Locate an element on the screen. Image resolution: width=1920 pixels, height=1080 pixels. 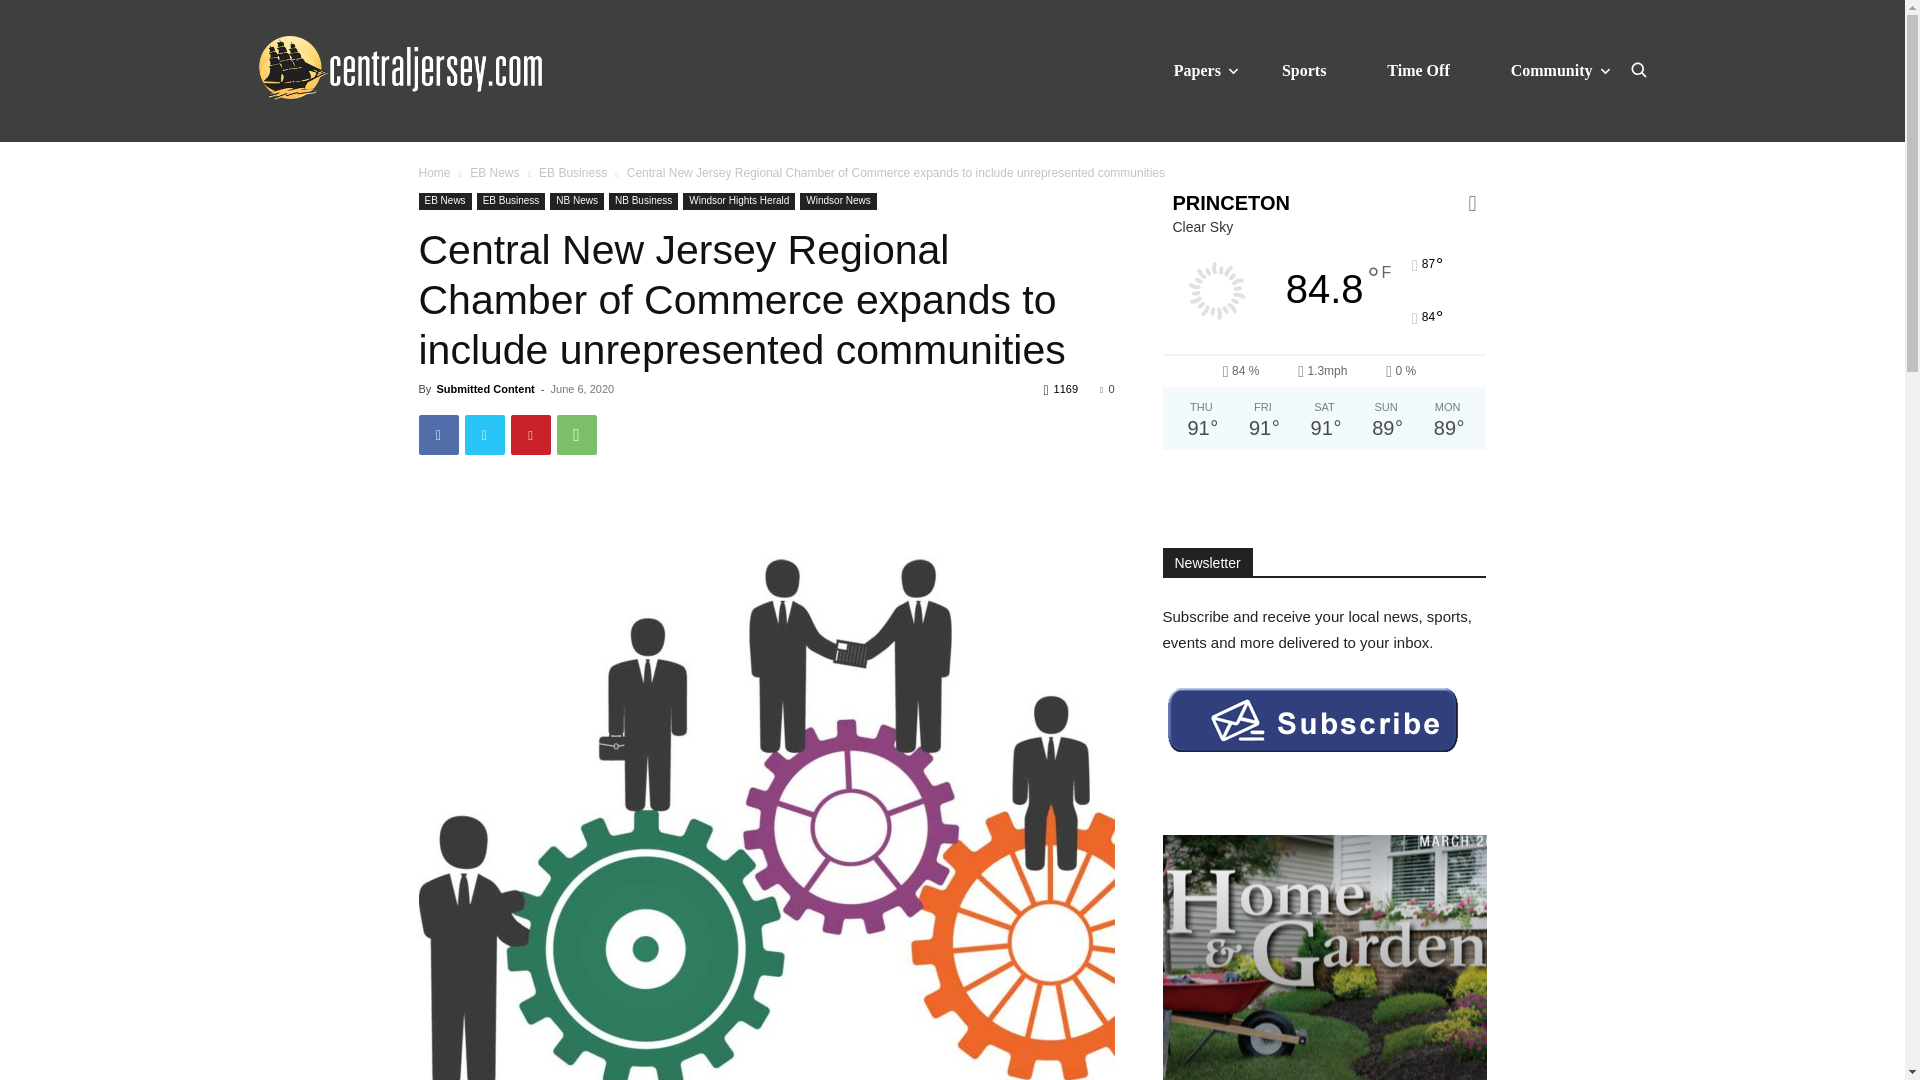
View all posts in EB News is located at coordinates (494, 173).